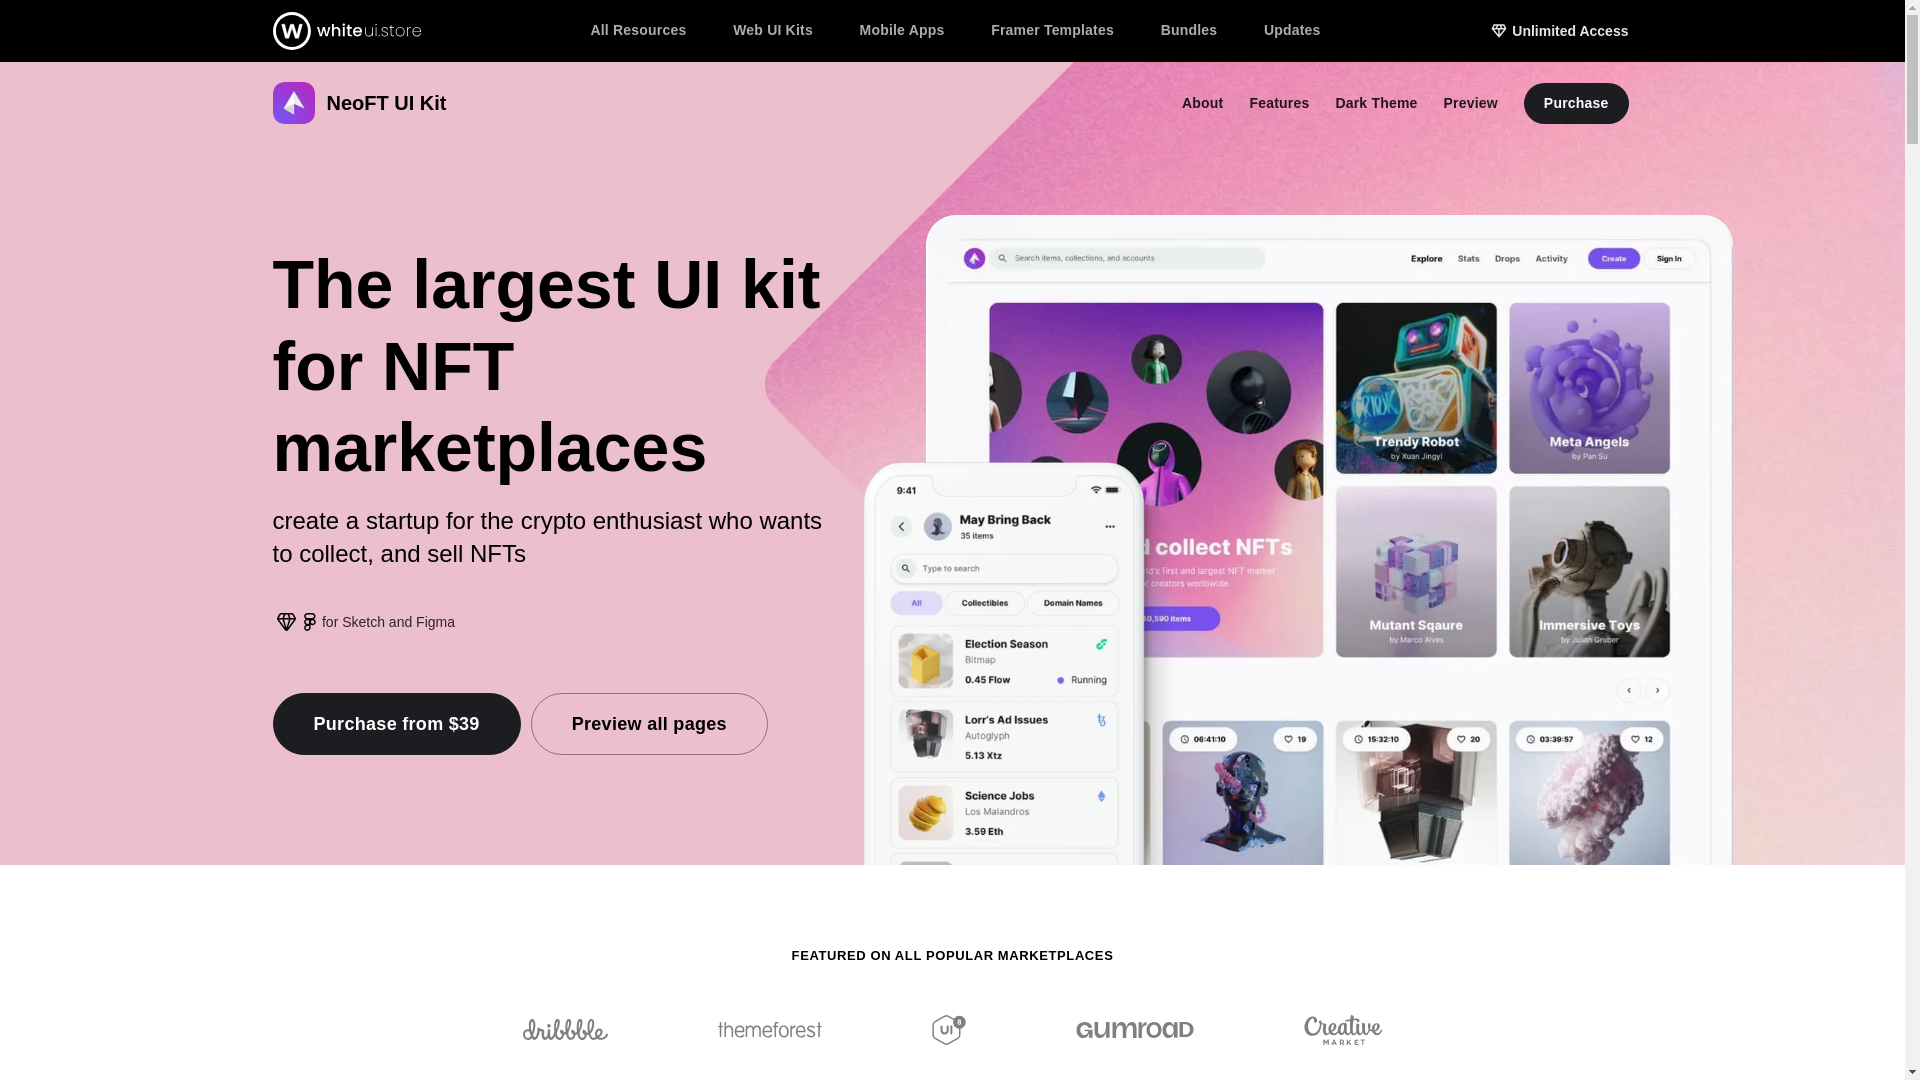 The height and width of the screenshot is (1080, 1920). Describe the element at coordinates (774, 29) in the screenshot. I see `Web UI Kits` at that location.